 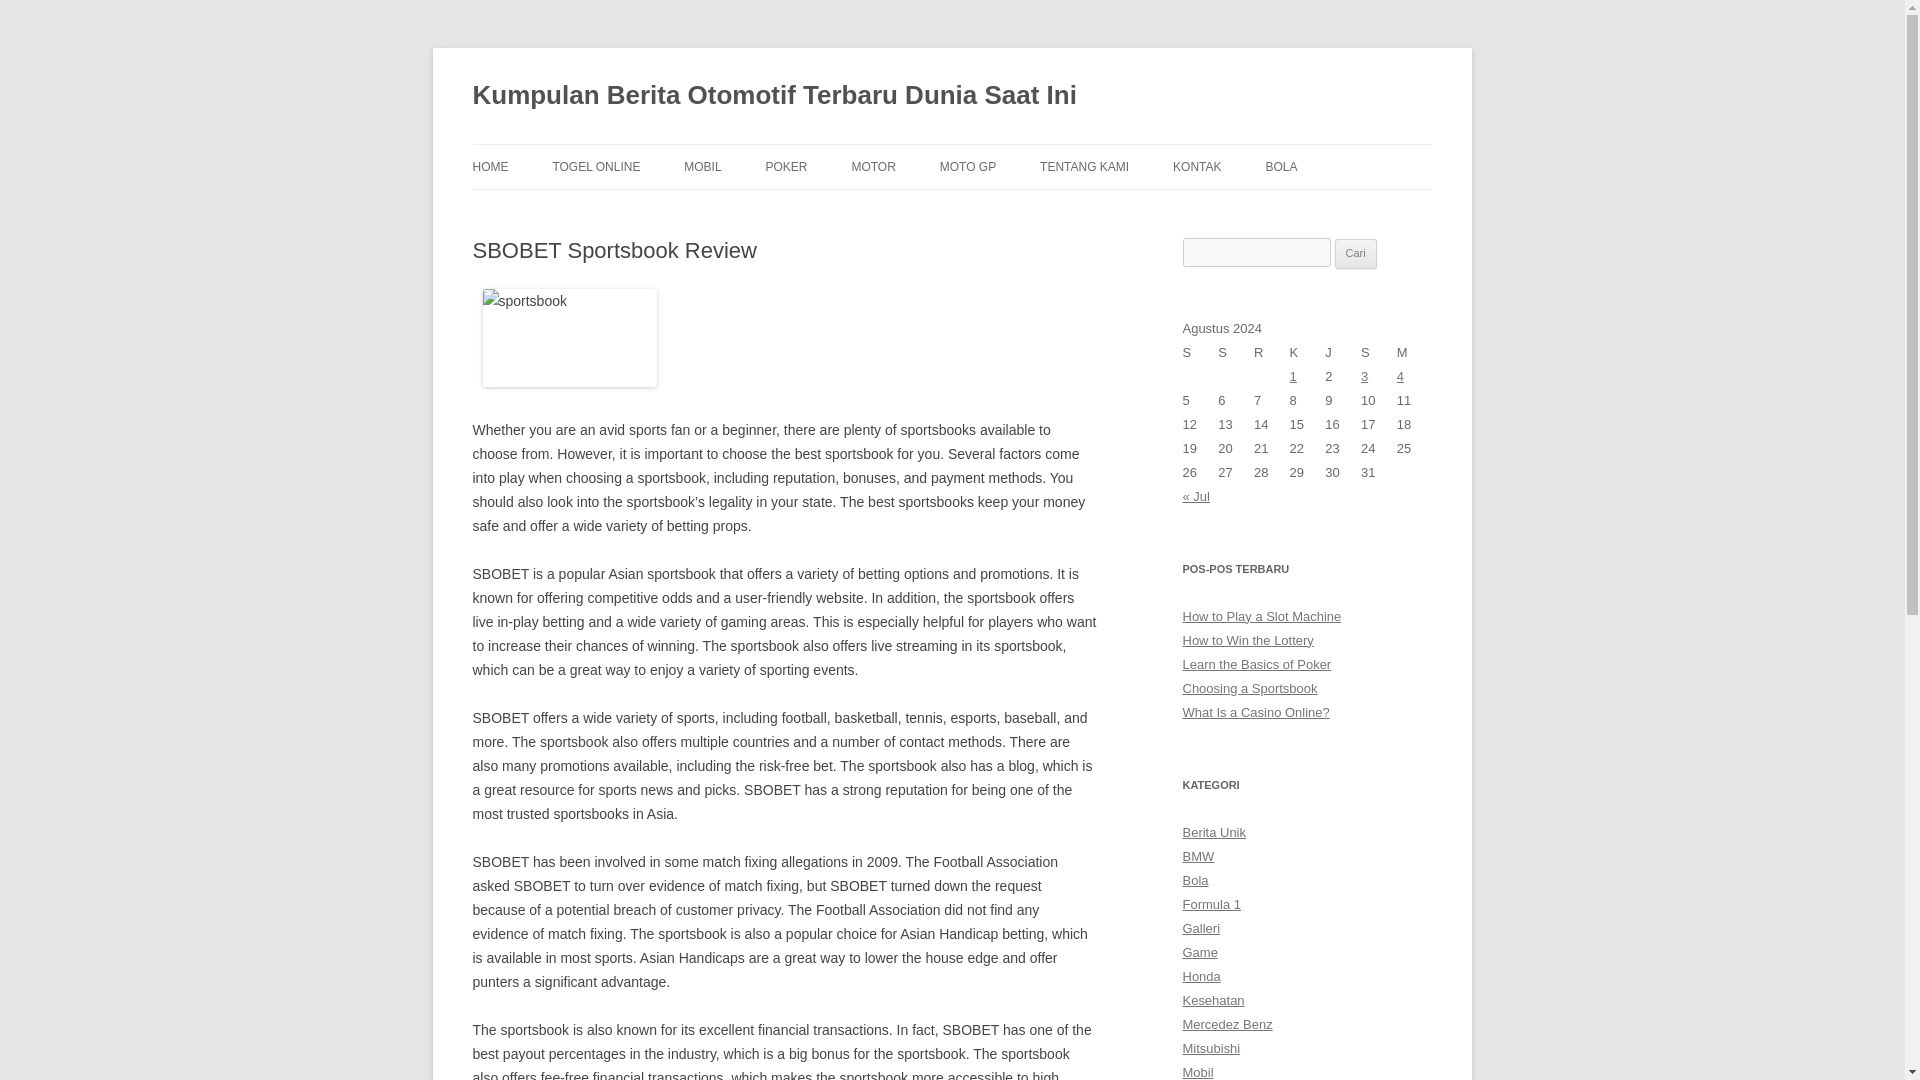 I want to click on Selasa, so click(x=1235, y=353).